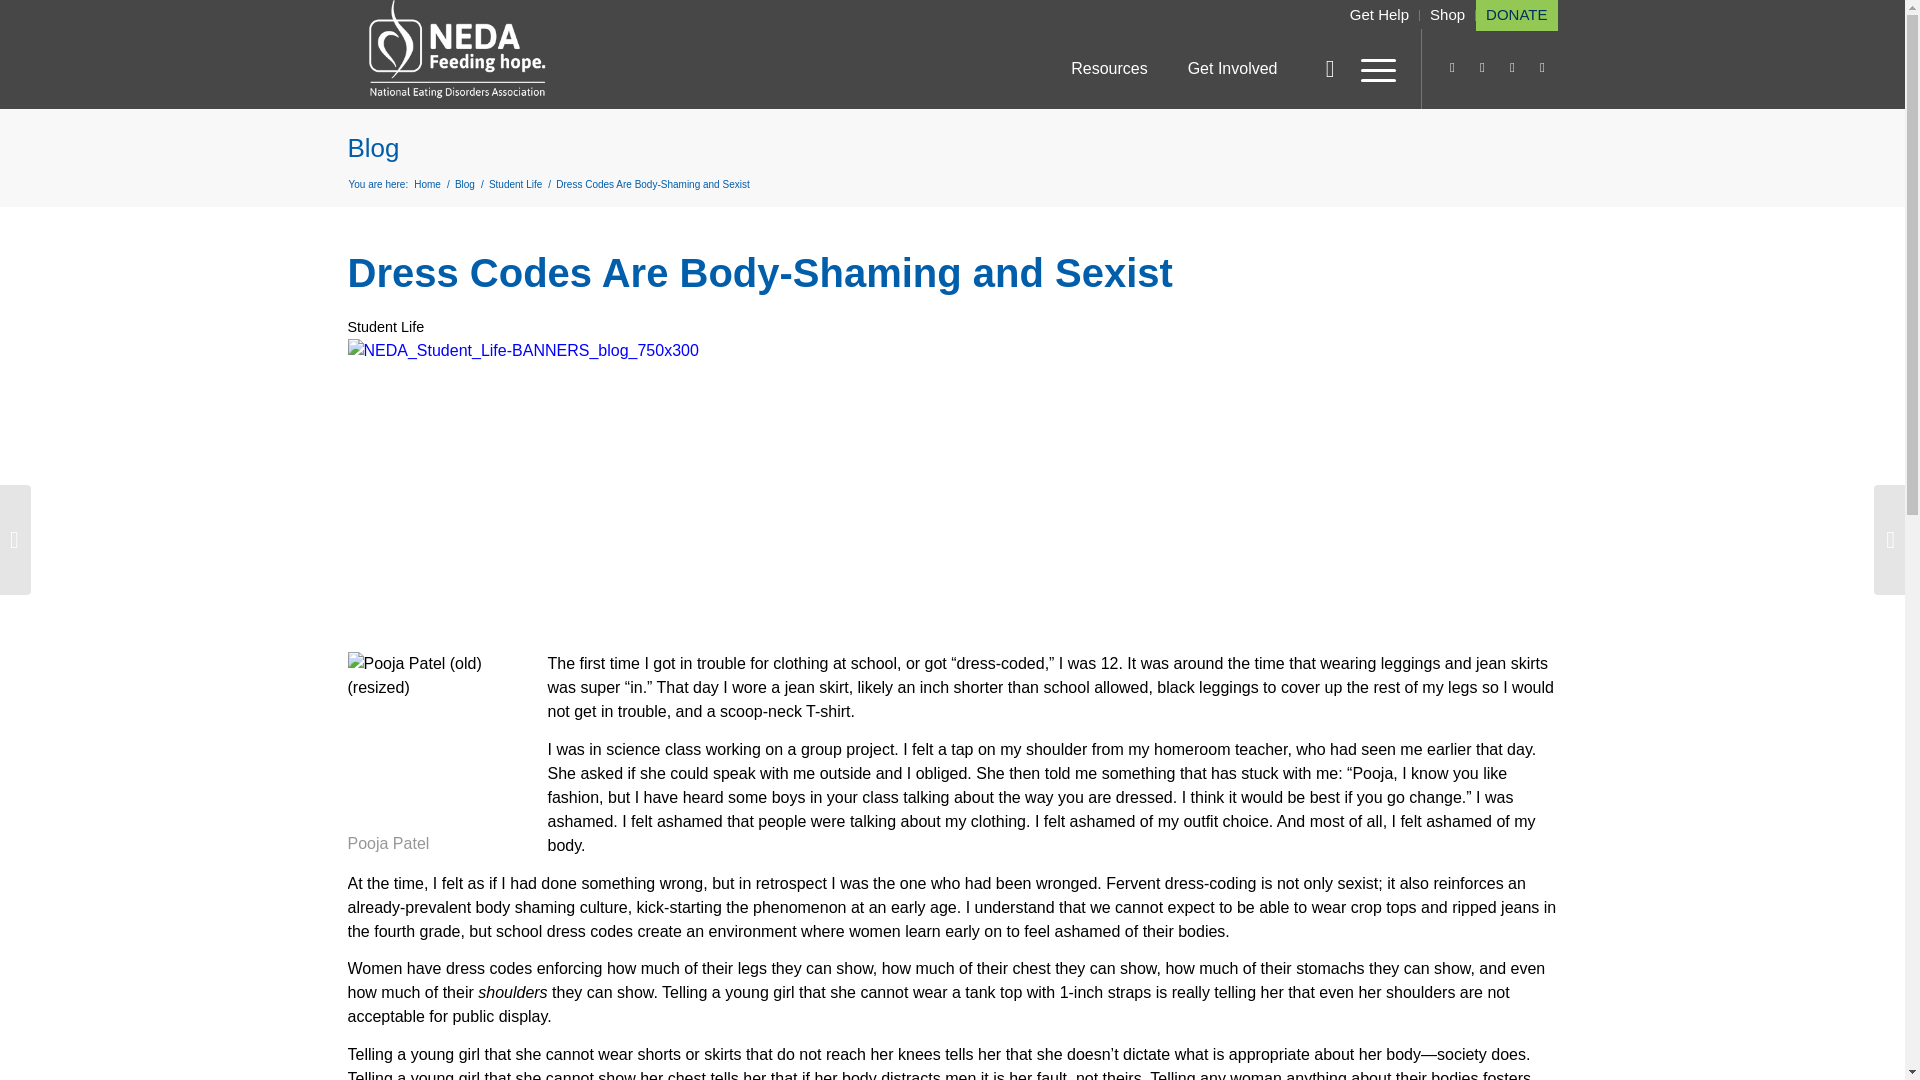 This screenshot has height=1080, width=1920. What do you see at coordinates (464, 184) in the screenshot?
I see `Blog` at bounding box center [464, 184].